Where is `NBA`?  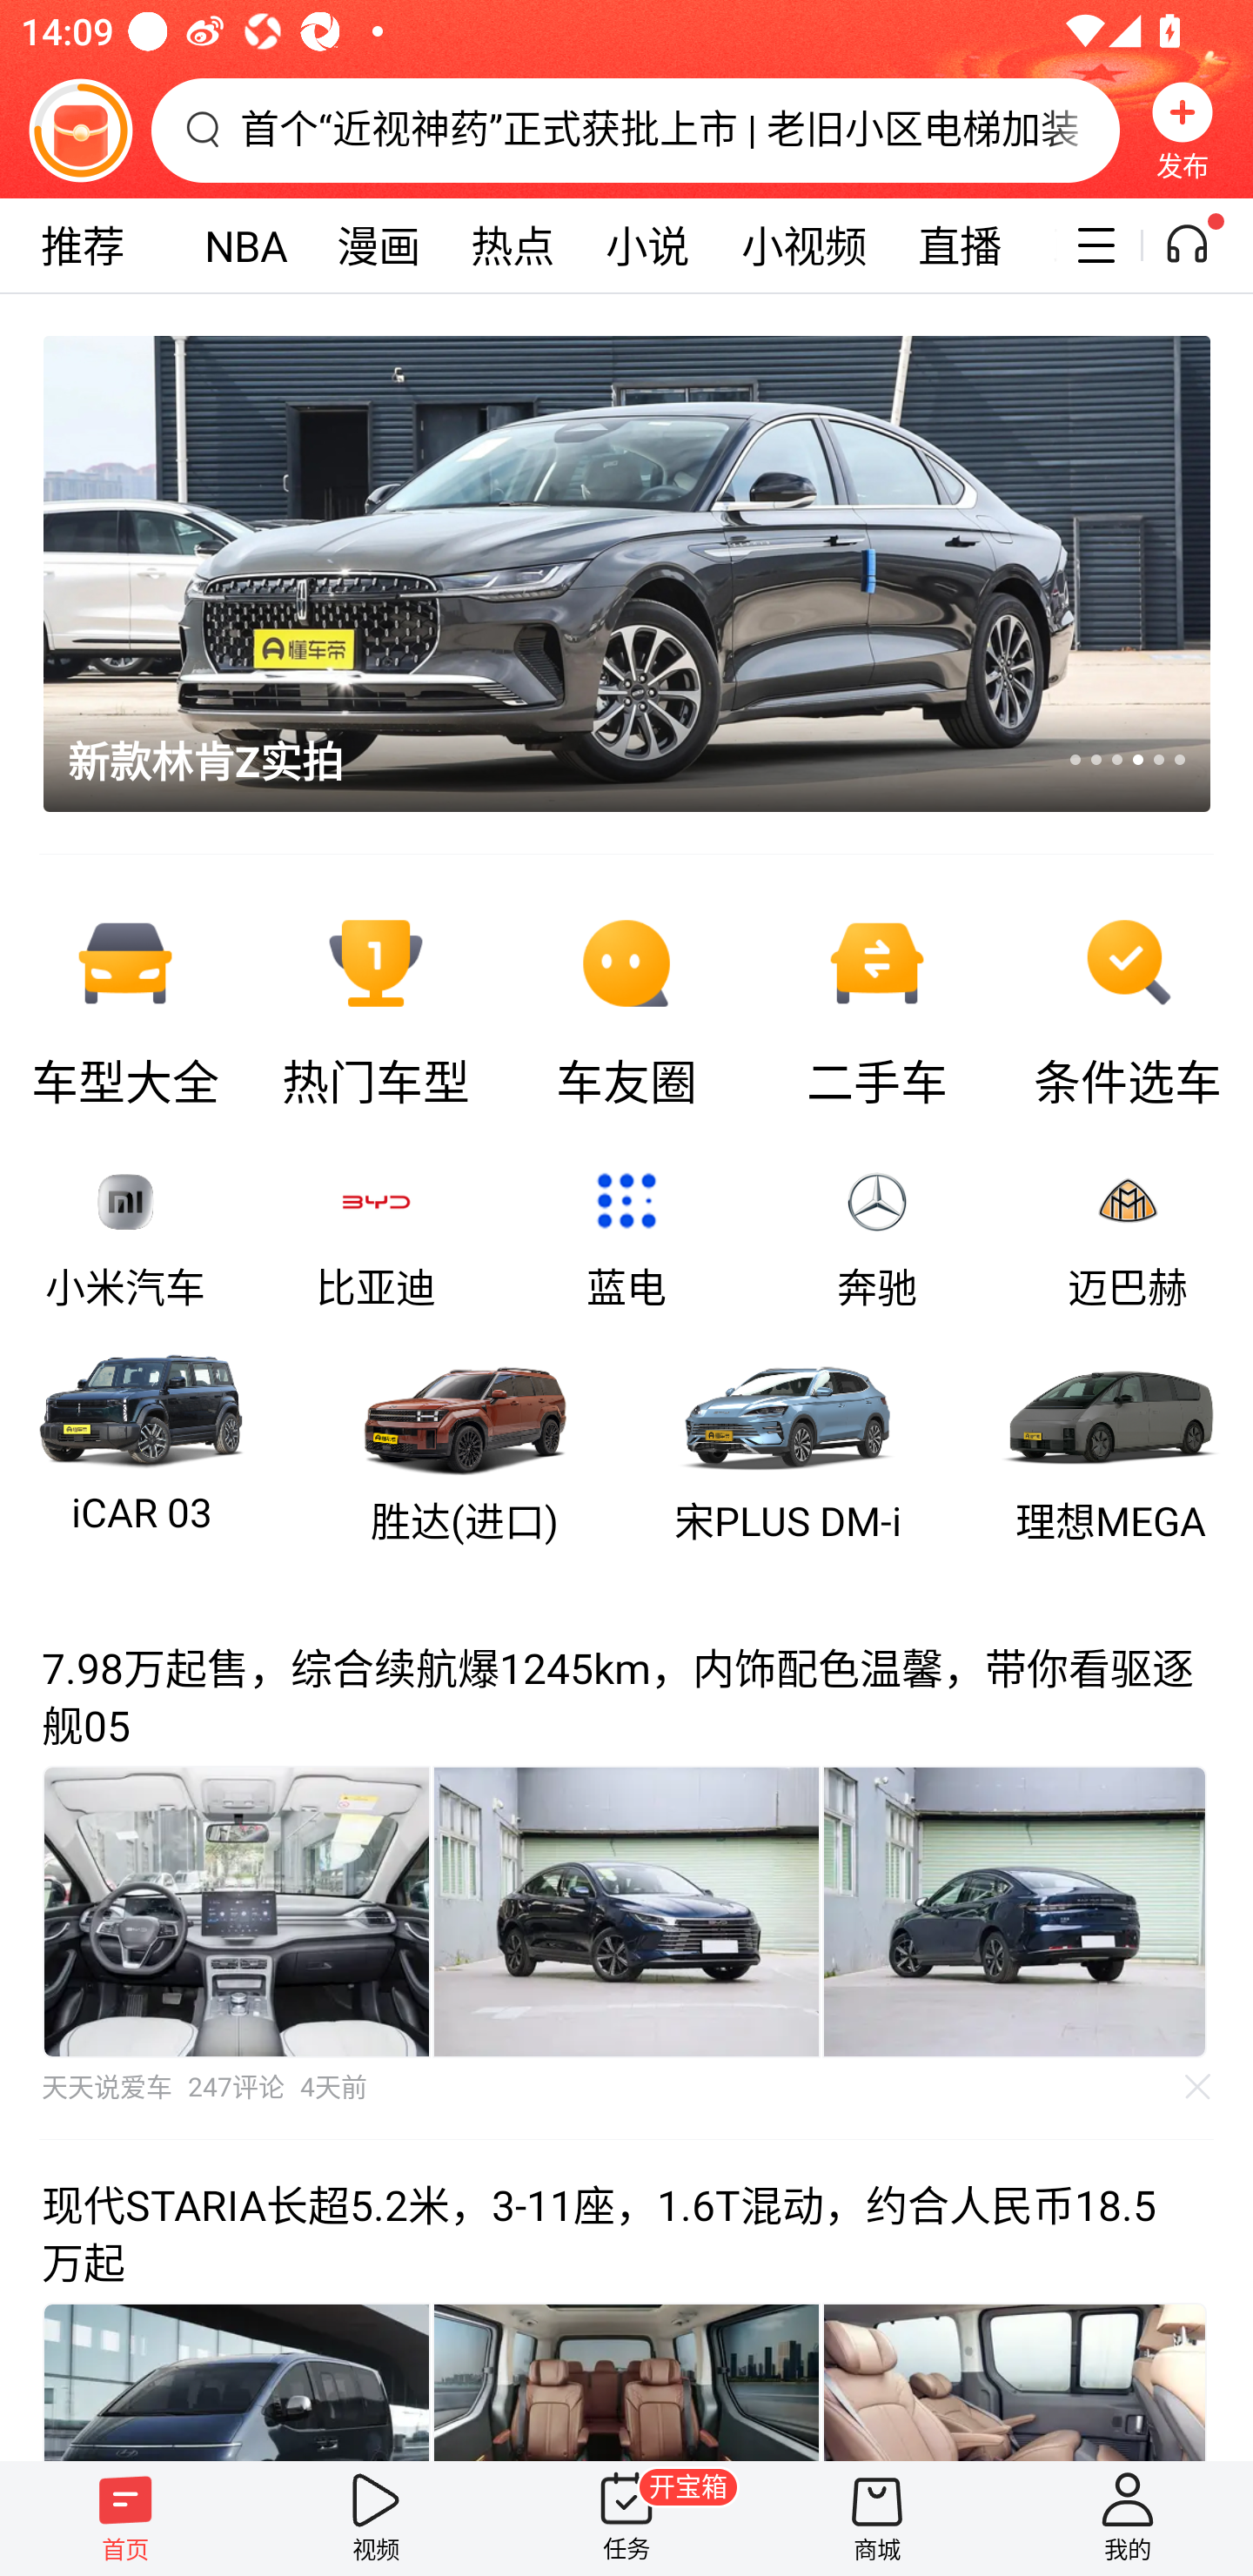 NBA is located at coordinates (245, 245).